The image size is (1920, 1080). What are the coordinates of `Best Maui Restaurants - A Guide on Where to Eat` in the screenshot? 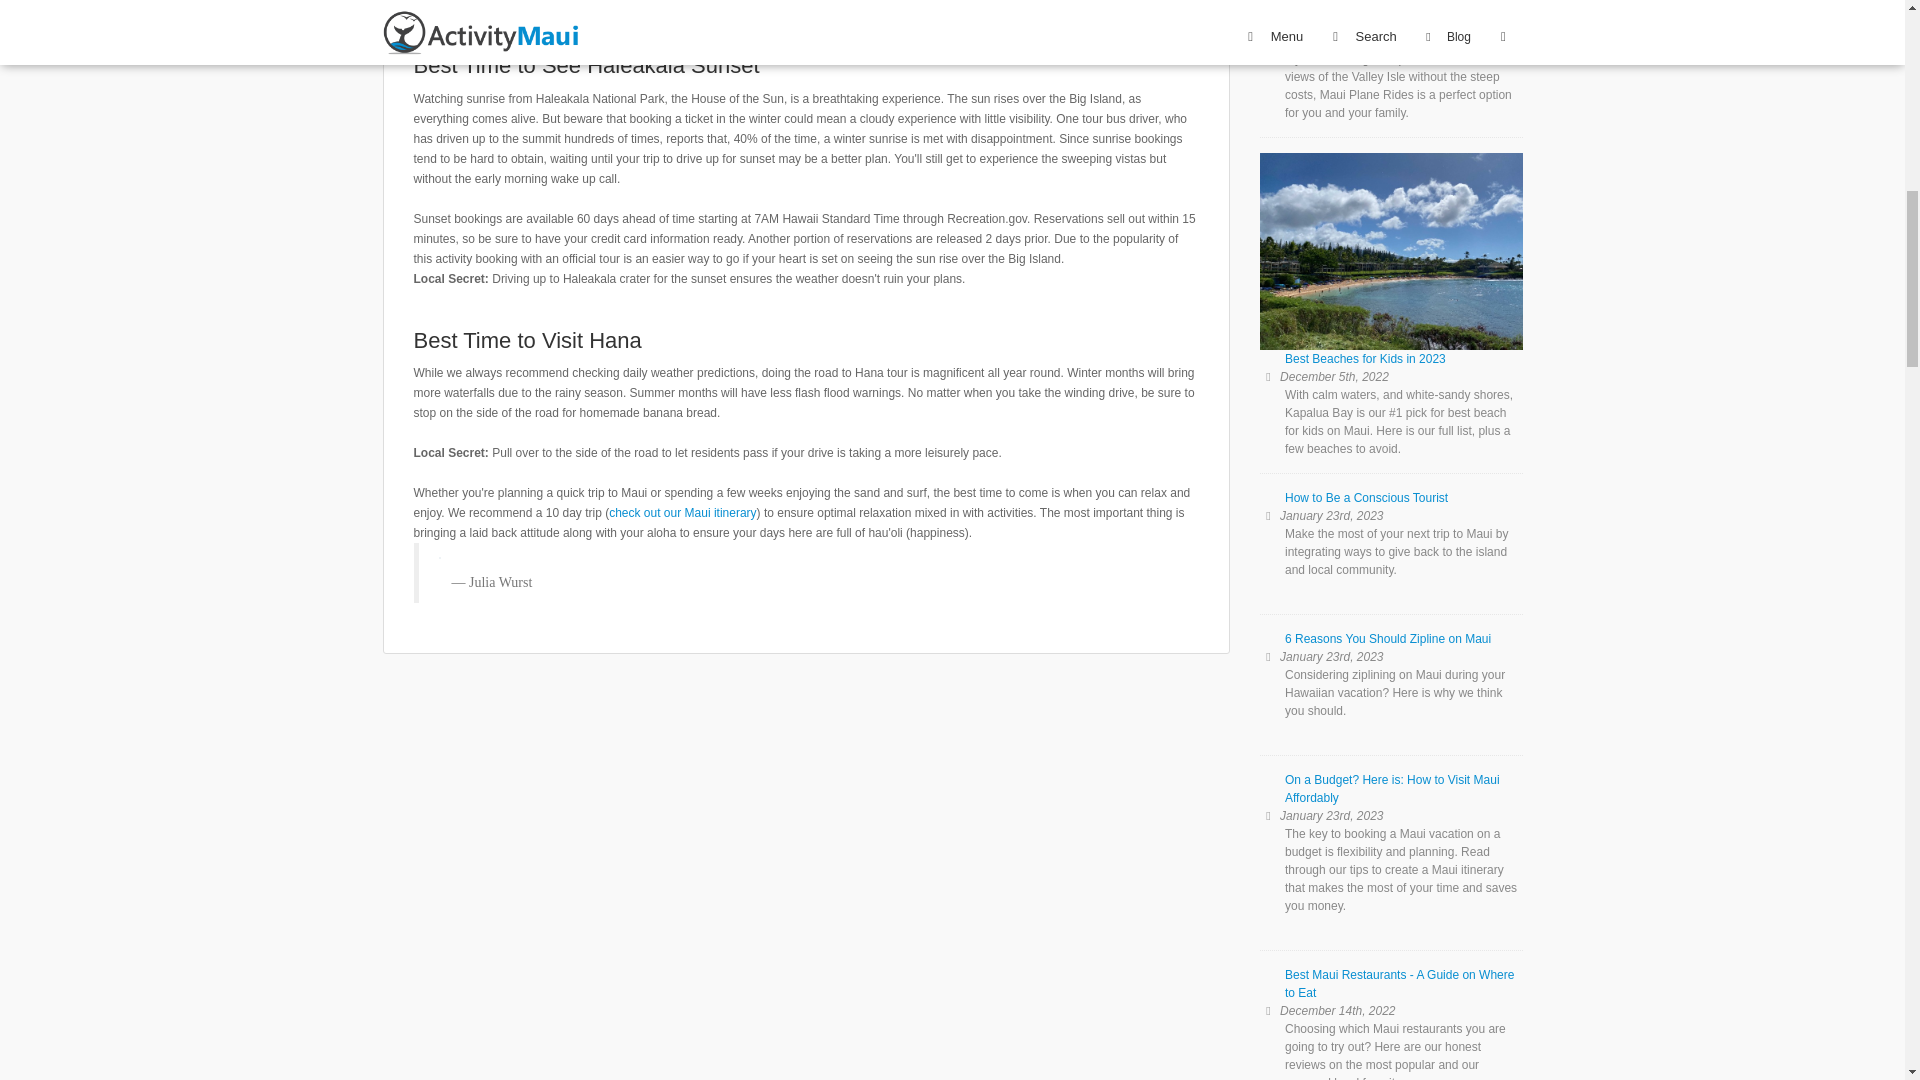 It's located at (1390, 992).